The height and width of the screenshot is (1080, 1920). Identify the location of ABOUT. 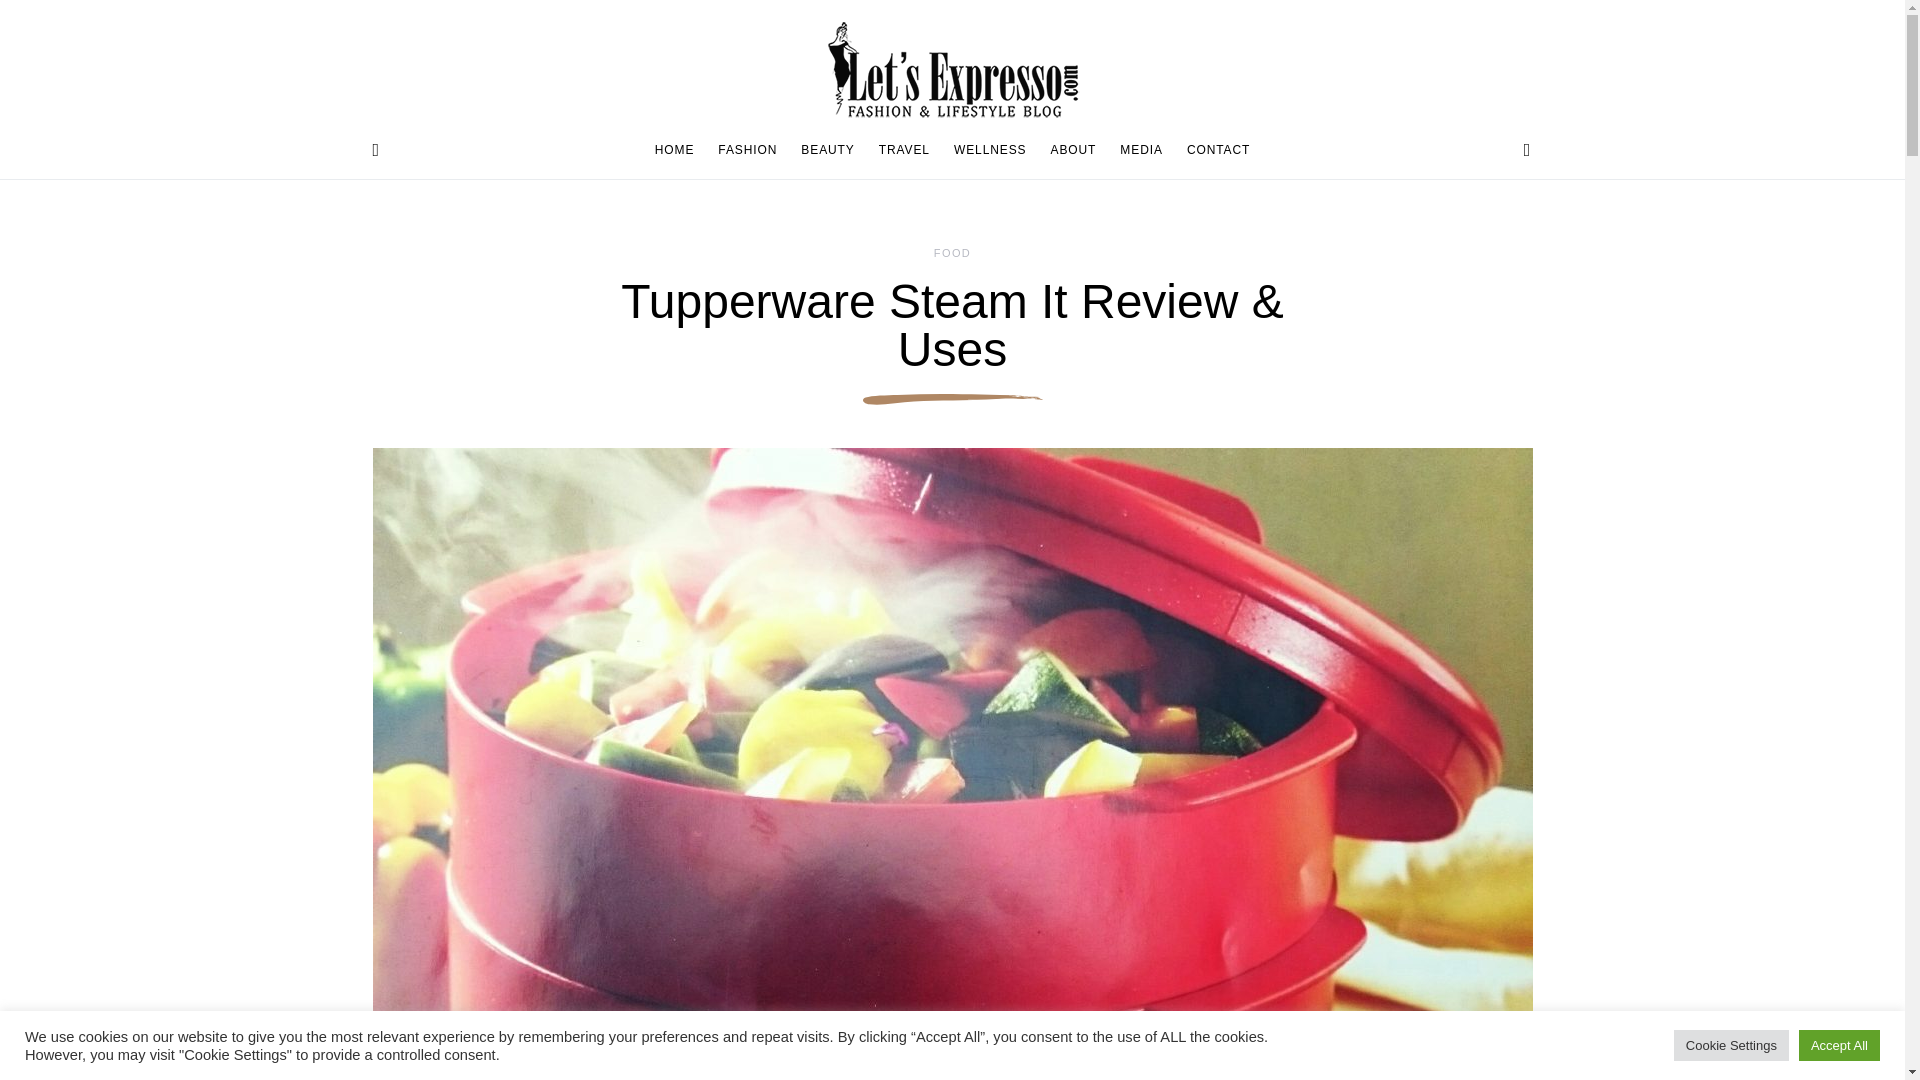
(1074, 150).